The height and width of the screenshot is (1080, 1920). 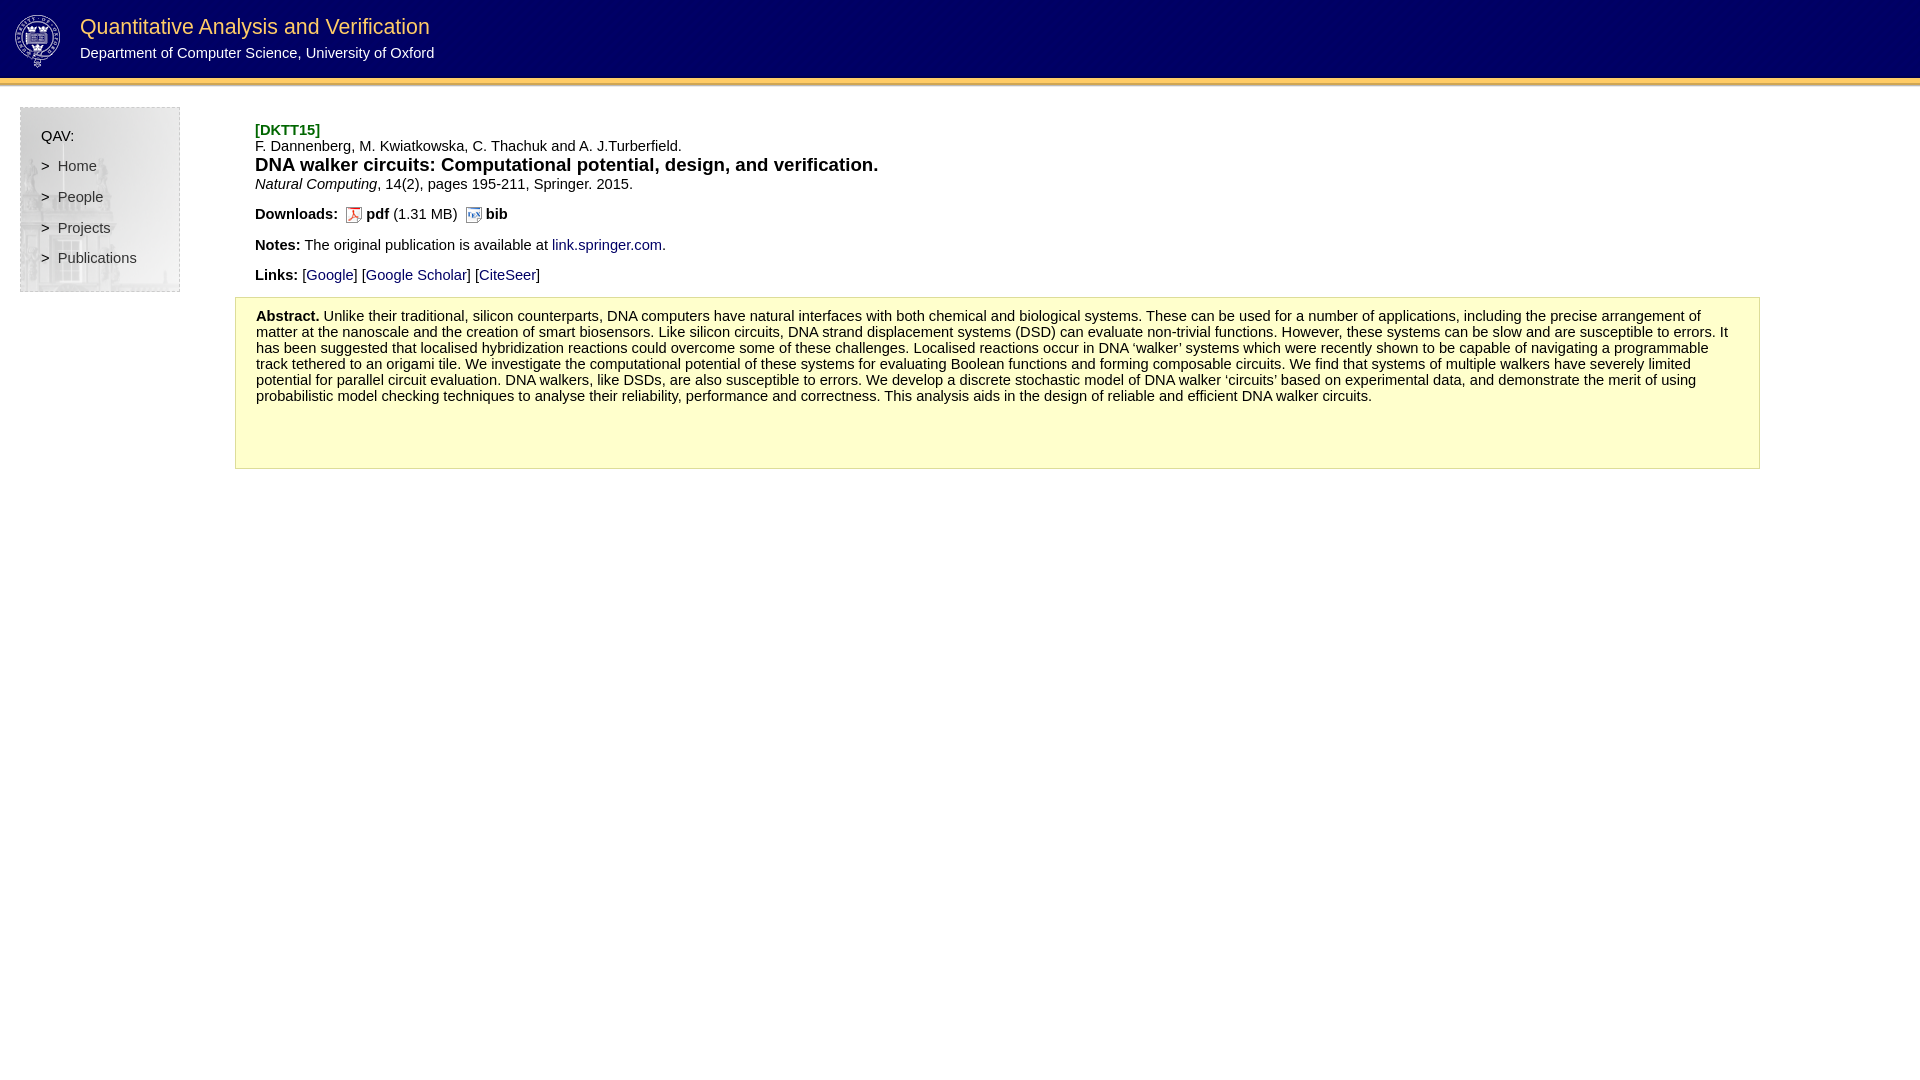 What do you see at coordinates (84, 228) in the screenshot?
I see `Projects` at bounding box center [84, 228].